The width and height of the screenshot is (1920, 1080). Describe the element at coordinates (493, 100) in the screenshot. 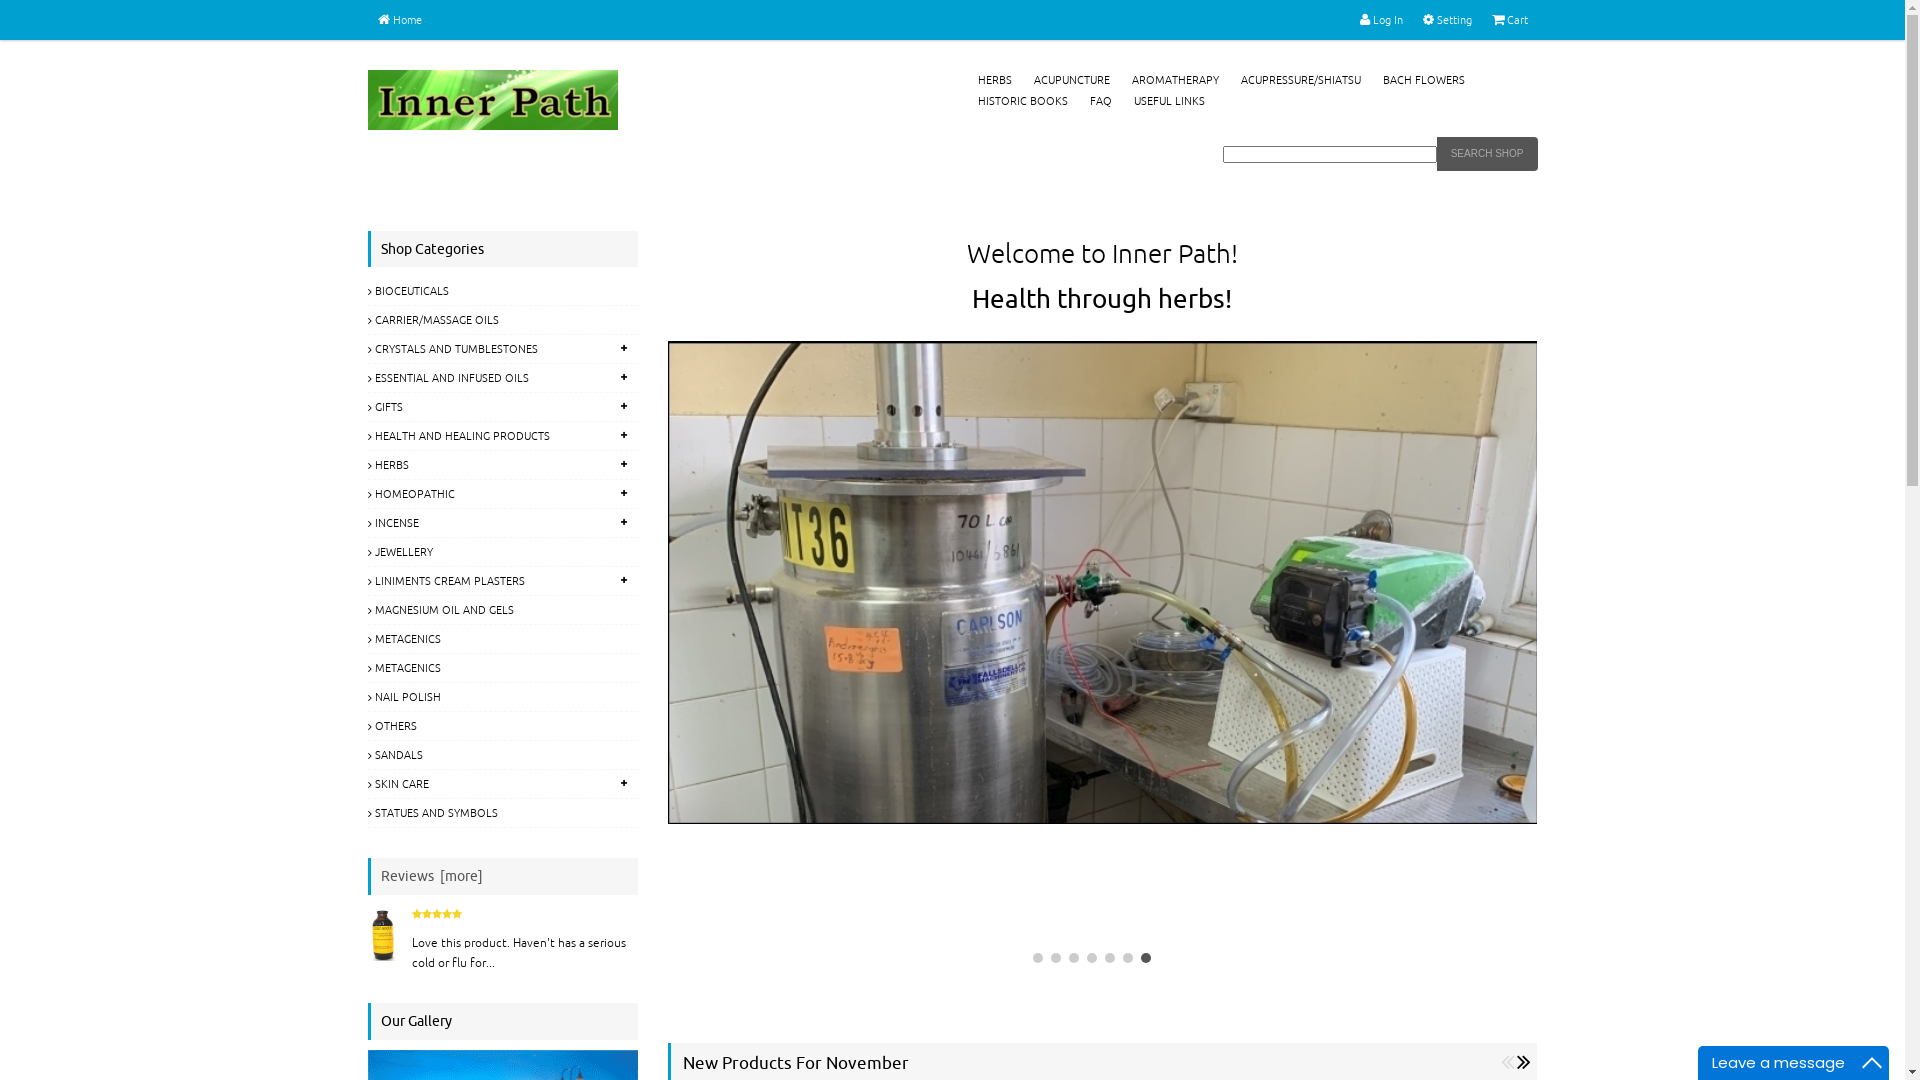

I see ` Powered by Zen Cart :: The Art of E-Commerce ` at that location.